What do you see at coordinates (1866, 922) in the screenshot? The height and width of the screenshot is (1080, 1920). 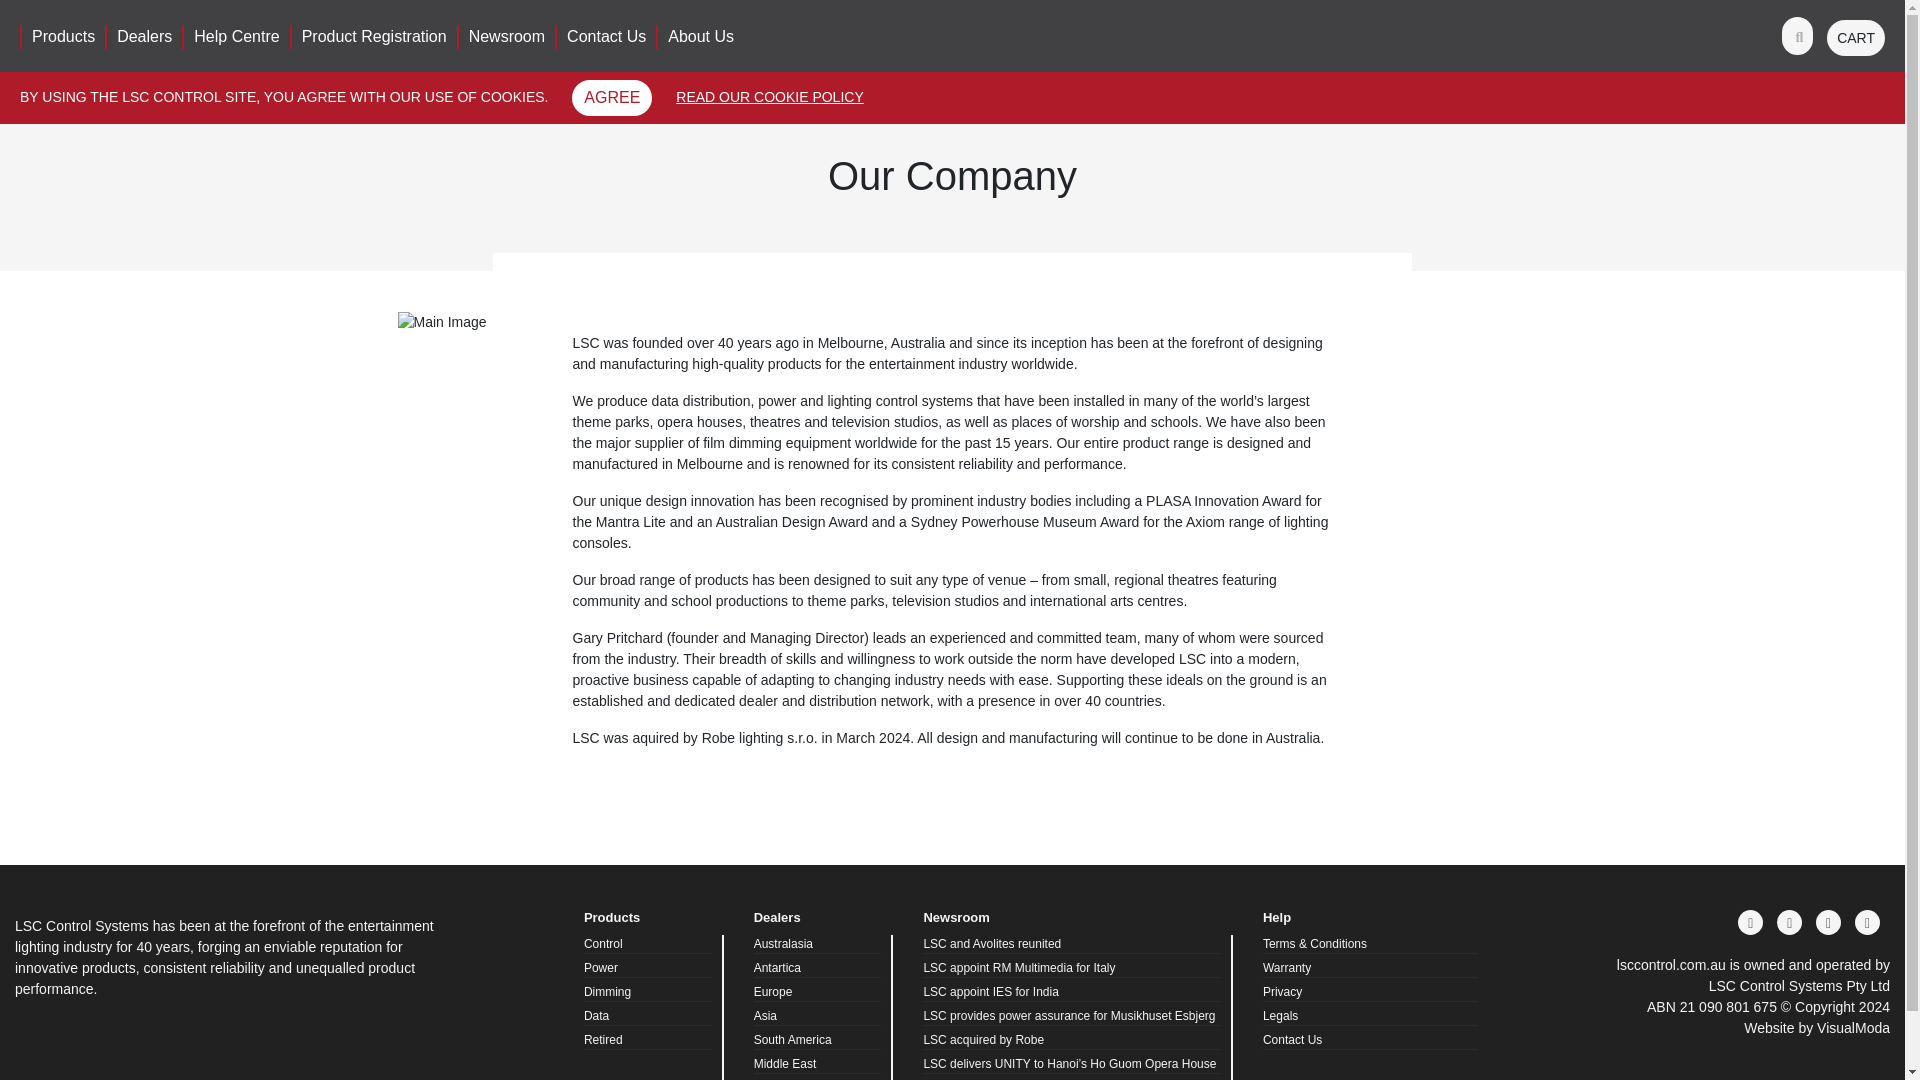 I see `LSC Youtube` at bounding box center [1866, 922].